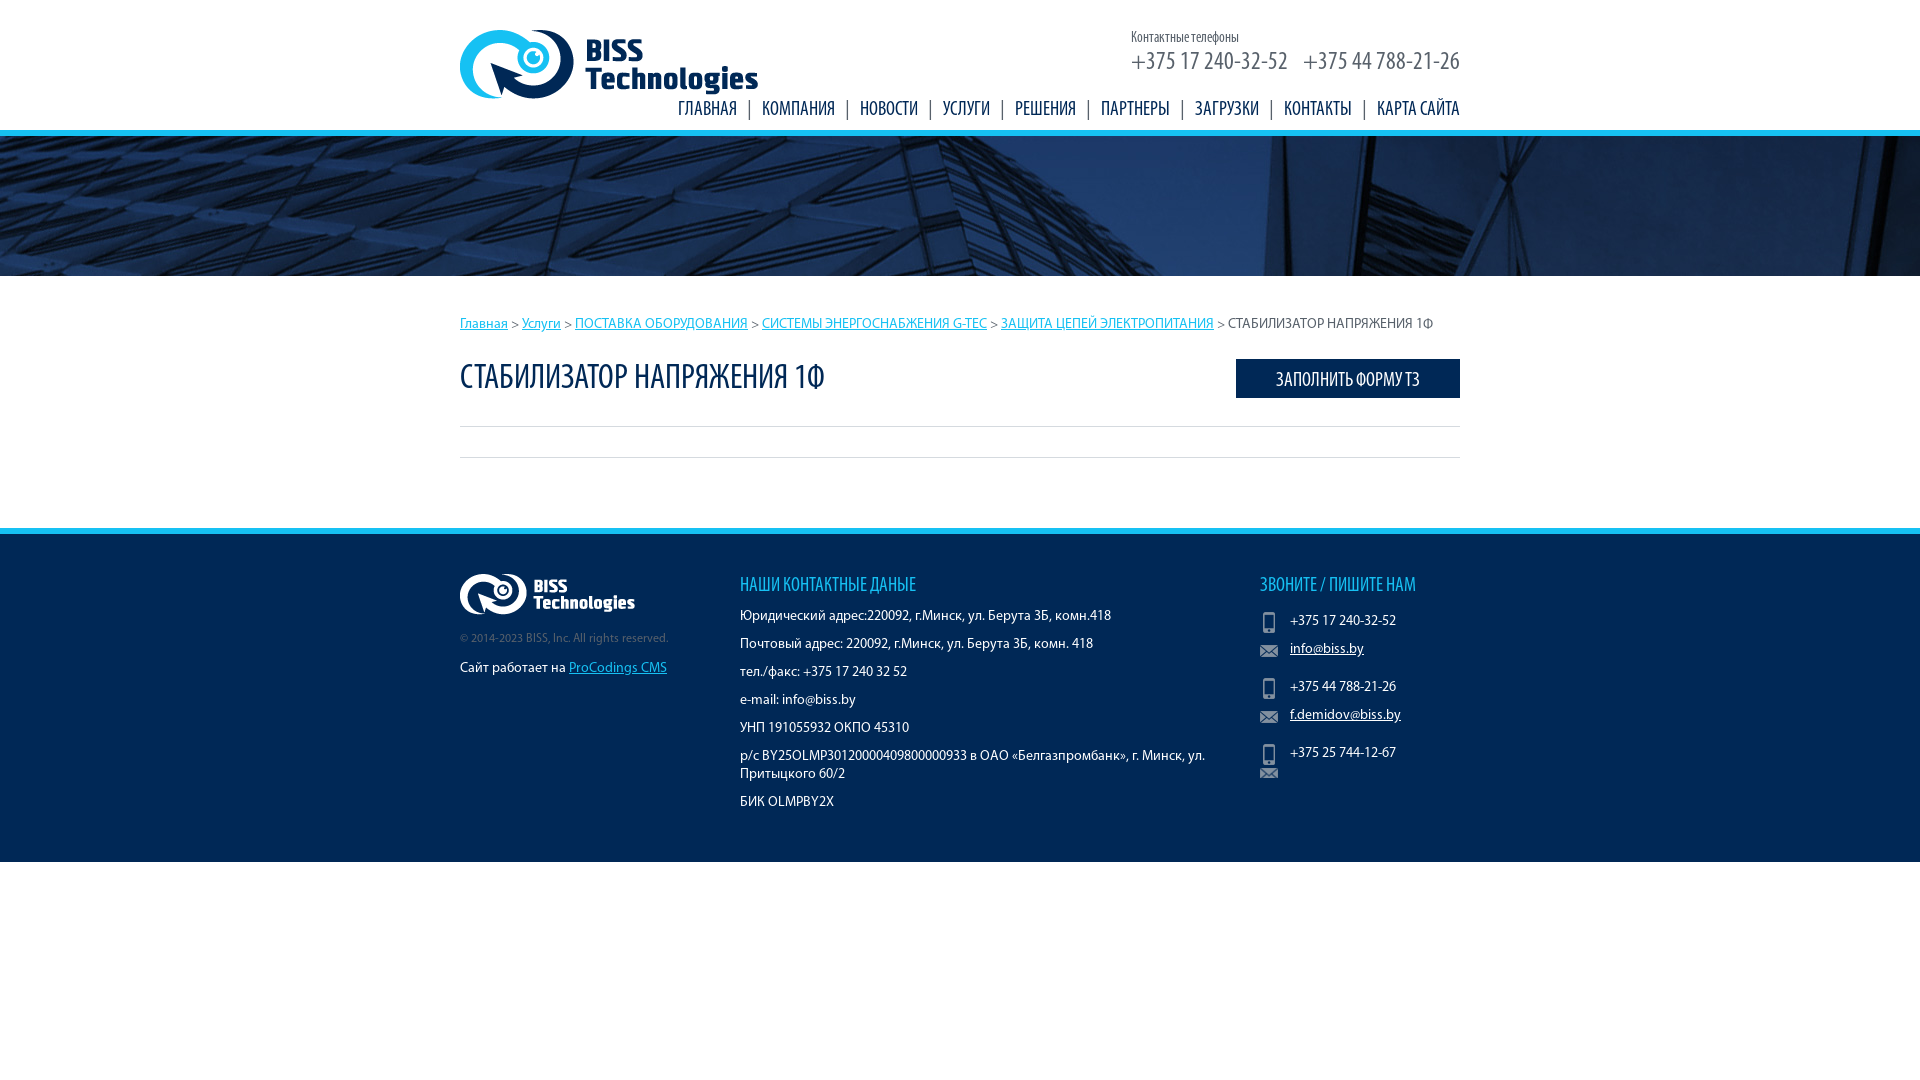 The height and width of the screenshot is (1080, 1920). Describe the element at coordinates (1360, 650) in the screenshot. I see `info@biss.by` at that location.